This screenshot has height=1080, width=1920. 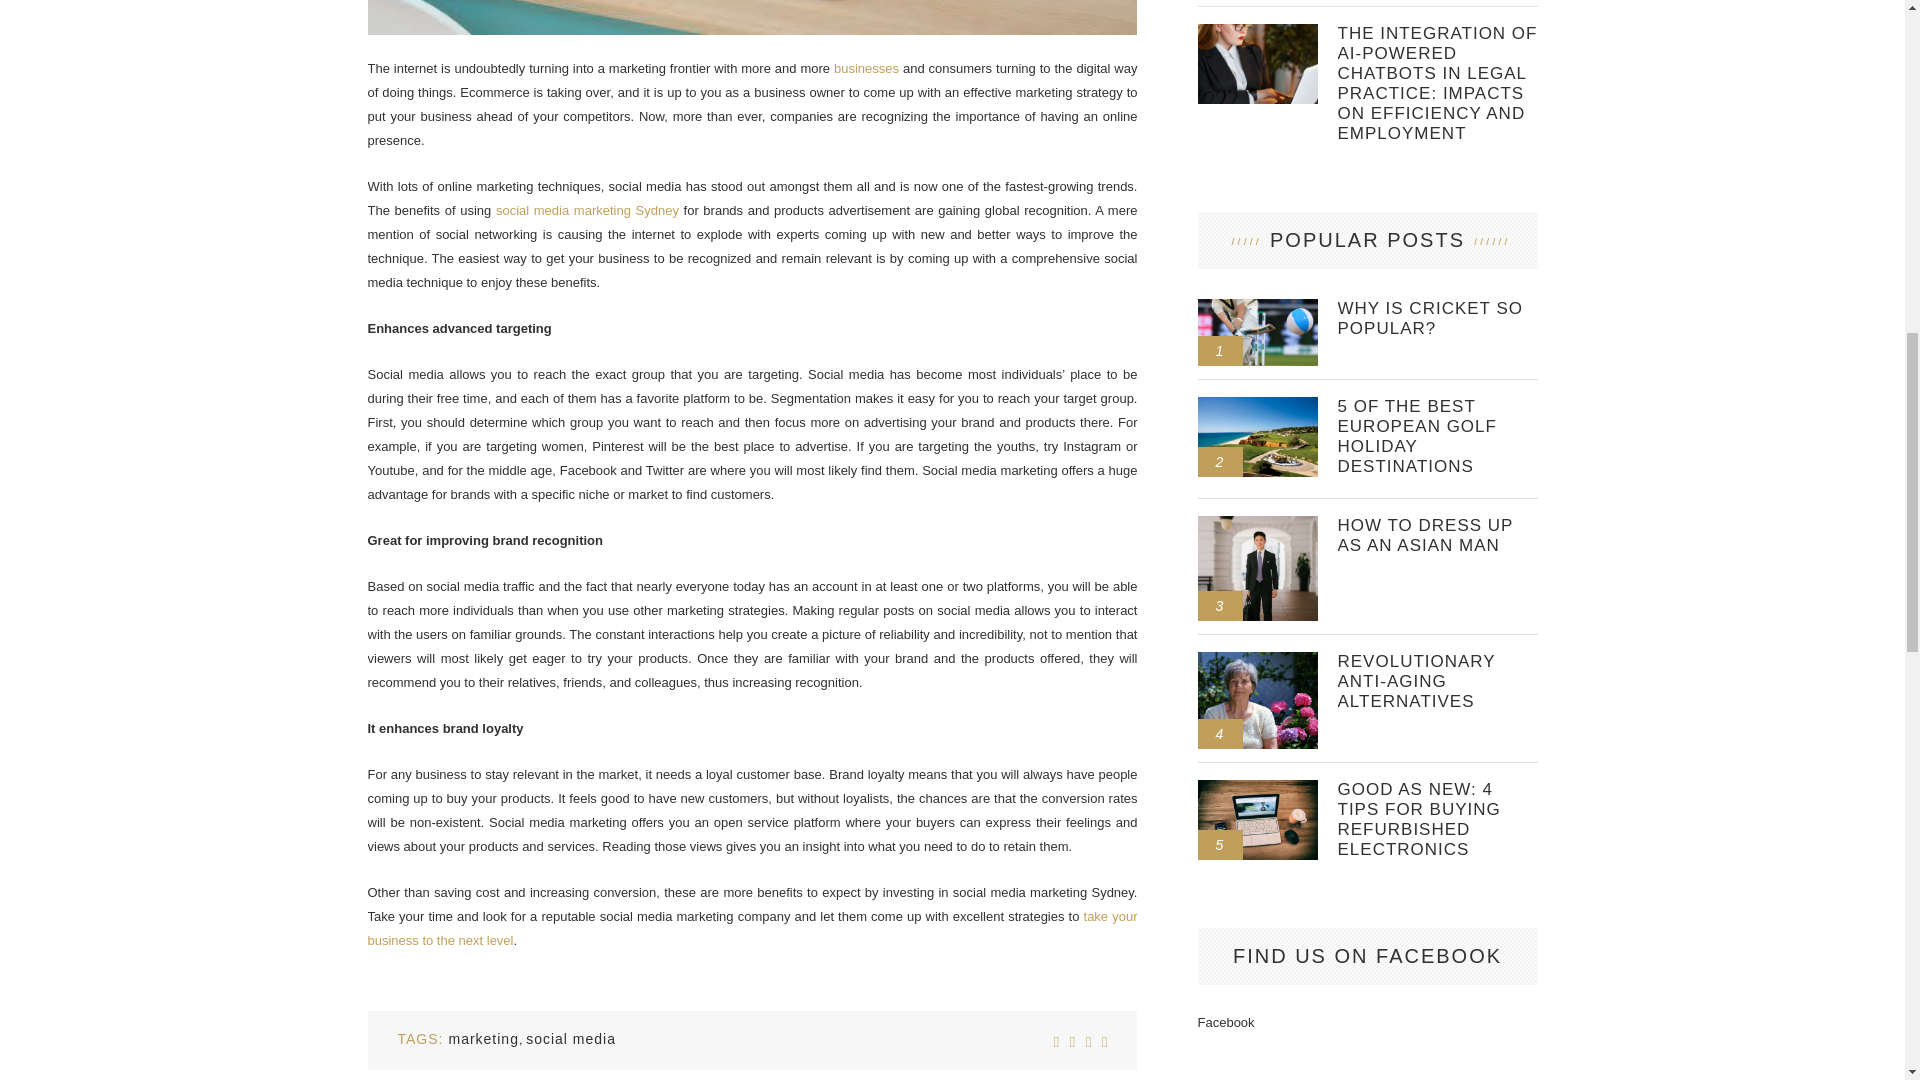 What do you see at coordinates (1438, 437) in the screenshot?
I see `5 of the Best European Golf Holiday Destinations` at bounding box center [1438, 437].